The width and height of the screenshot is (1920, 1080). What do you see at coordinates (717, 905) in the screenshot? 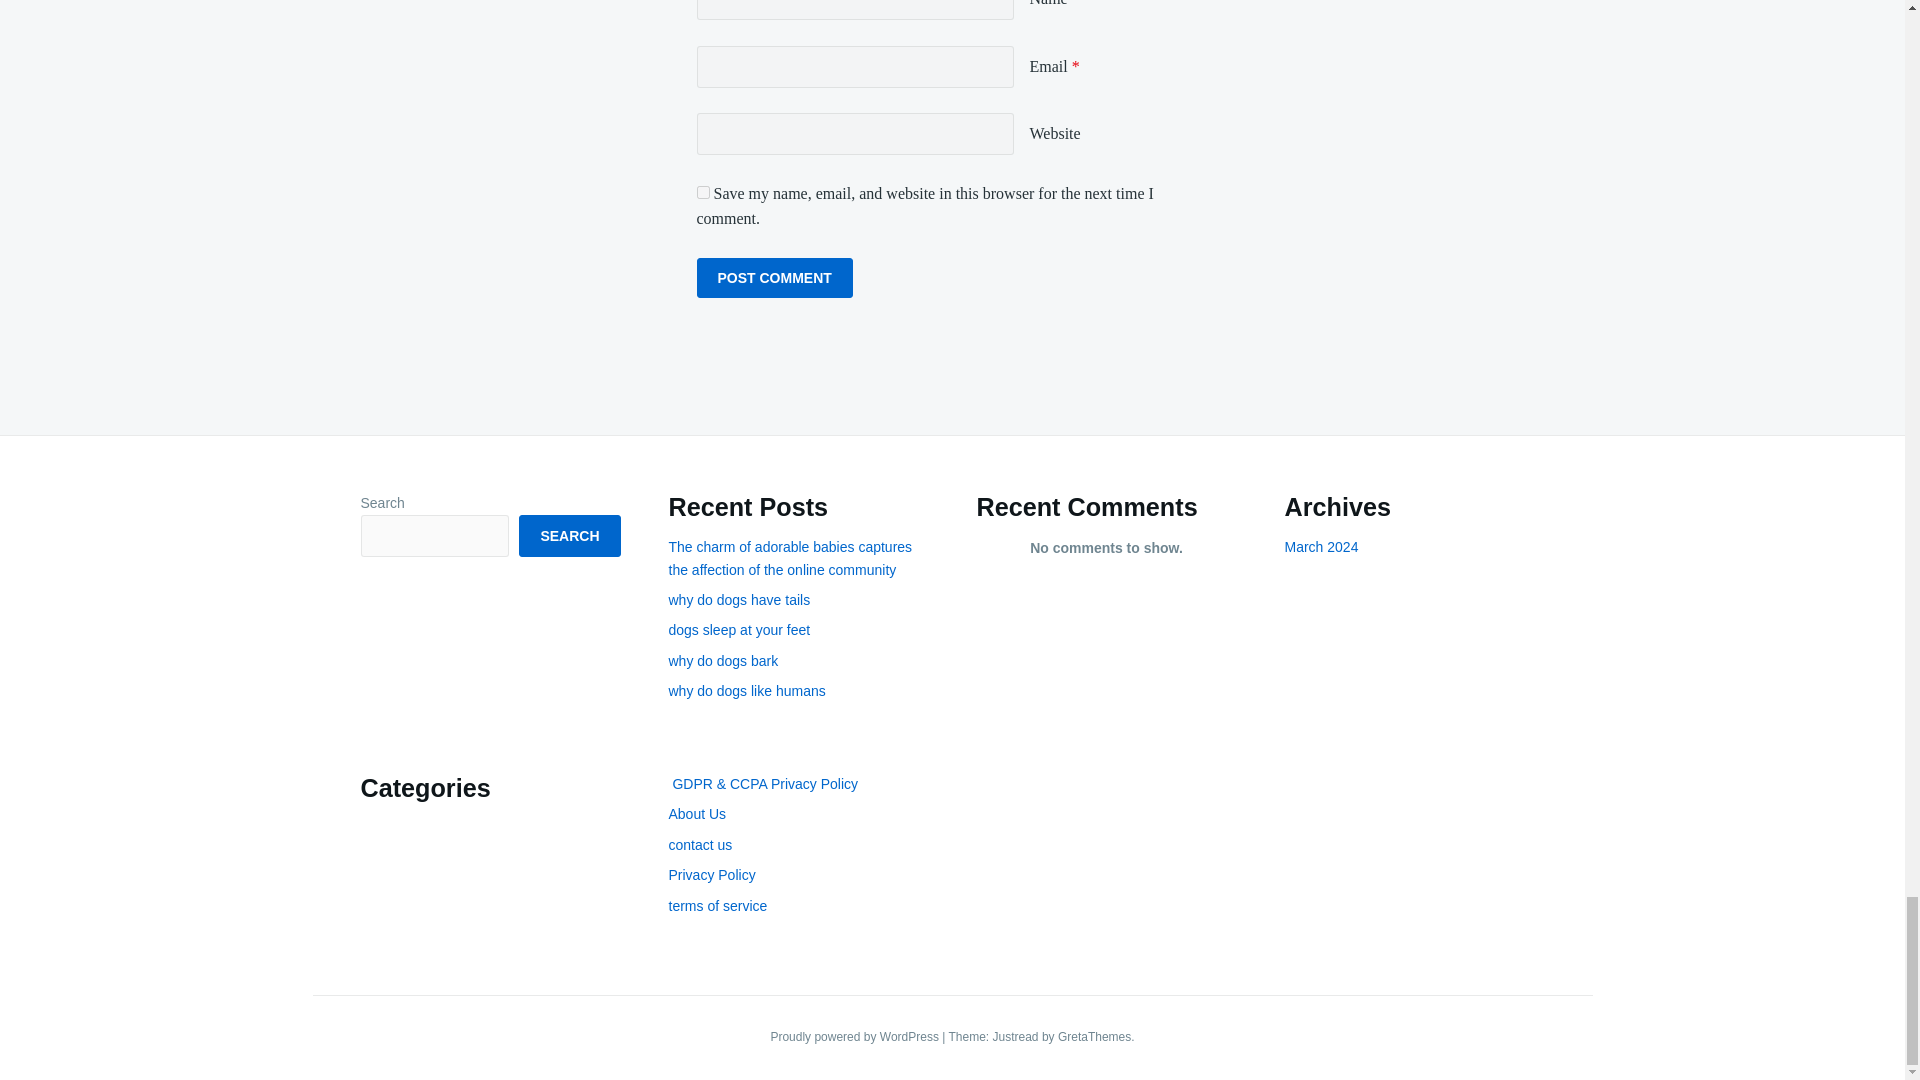
I see `terms of service` at bounding box center [717, 905].